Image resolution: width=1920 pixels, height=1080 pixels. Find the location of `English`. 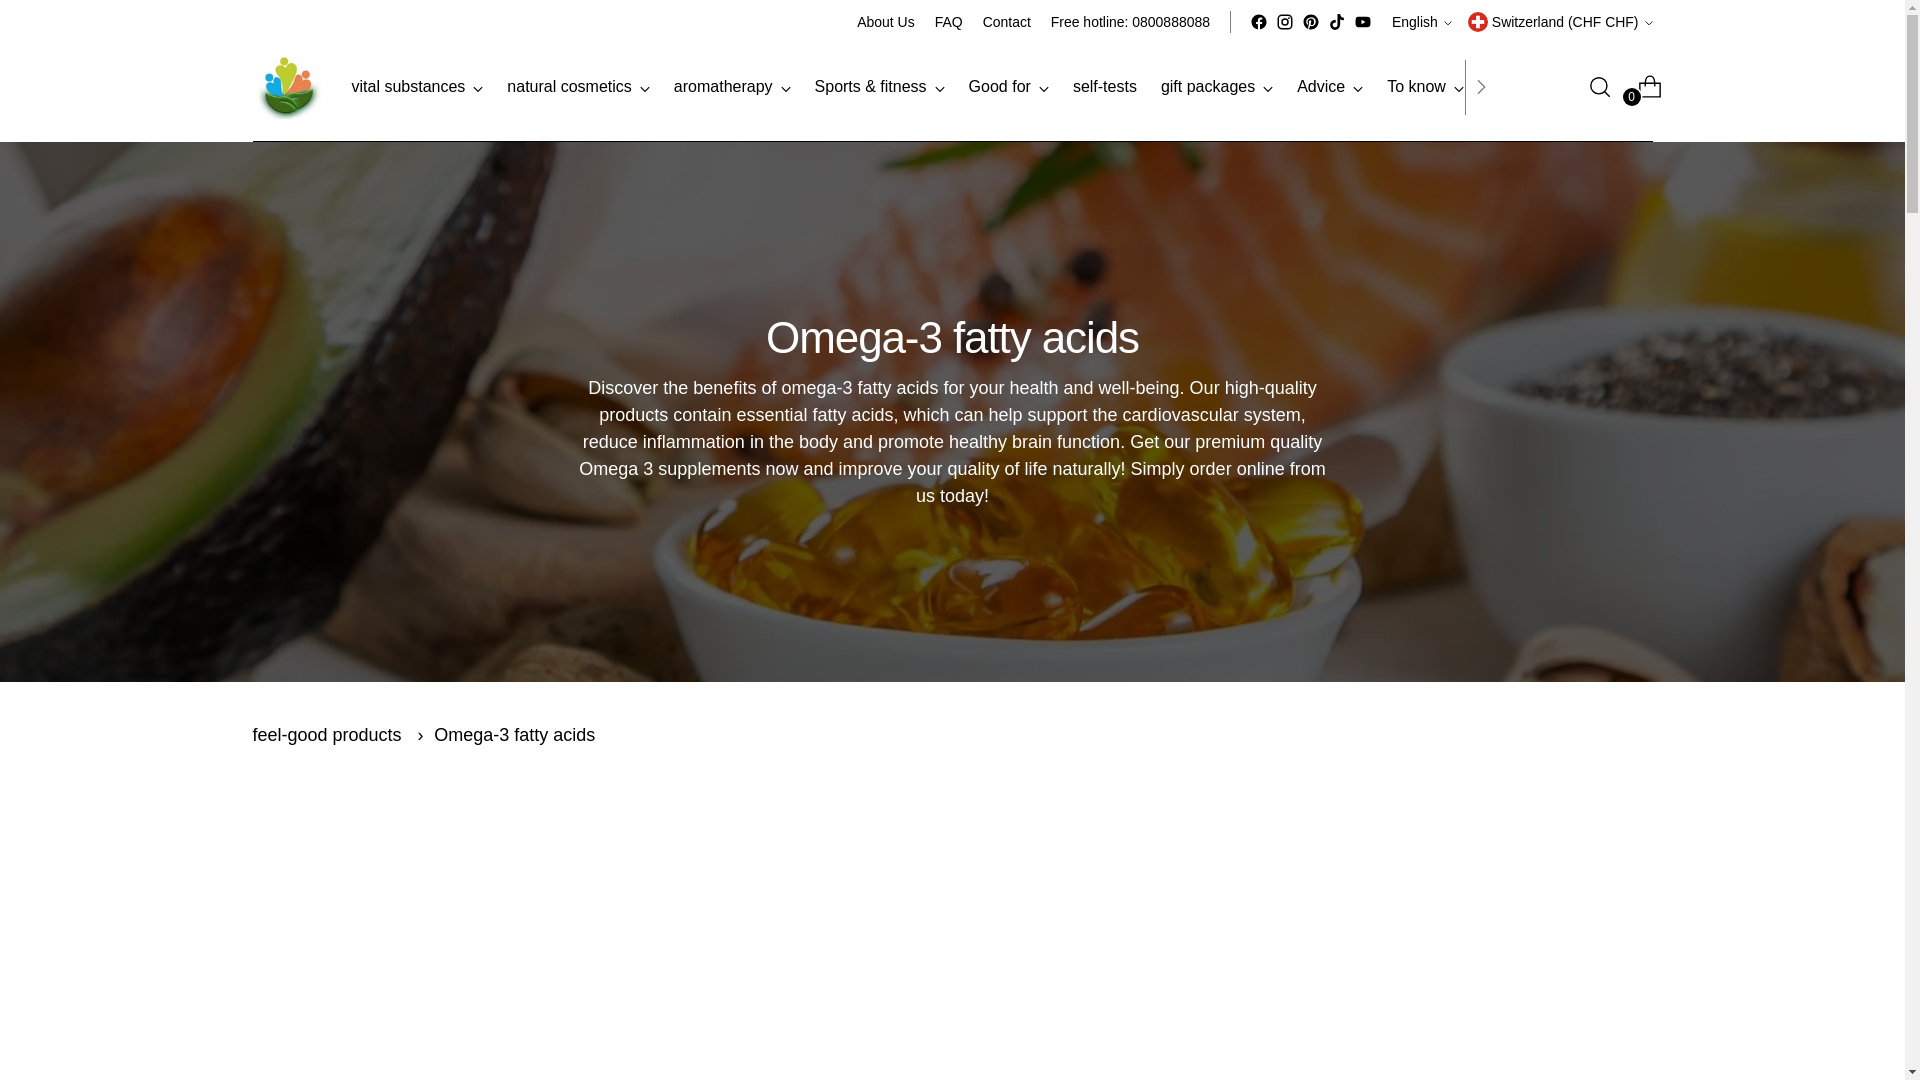

English is located at coordinates (1422, 22).